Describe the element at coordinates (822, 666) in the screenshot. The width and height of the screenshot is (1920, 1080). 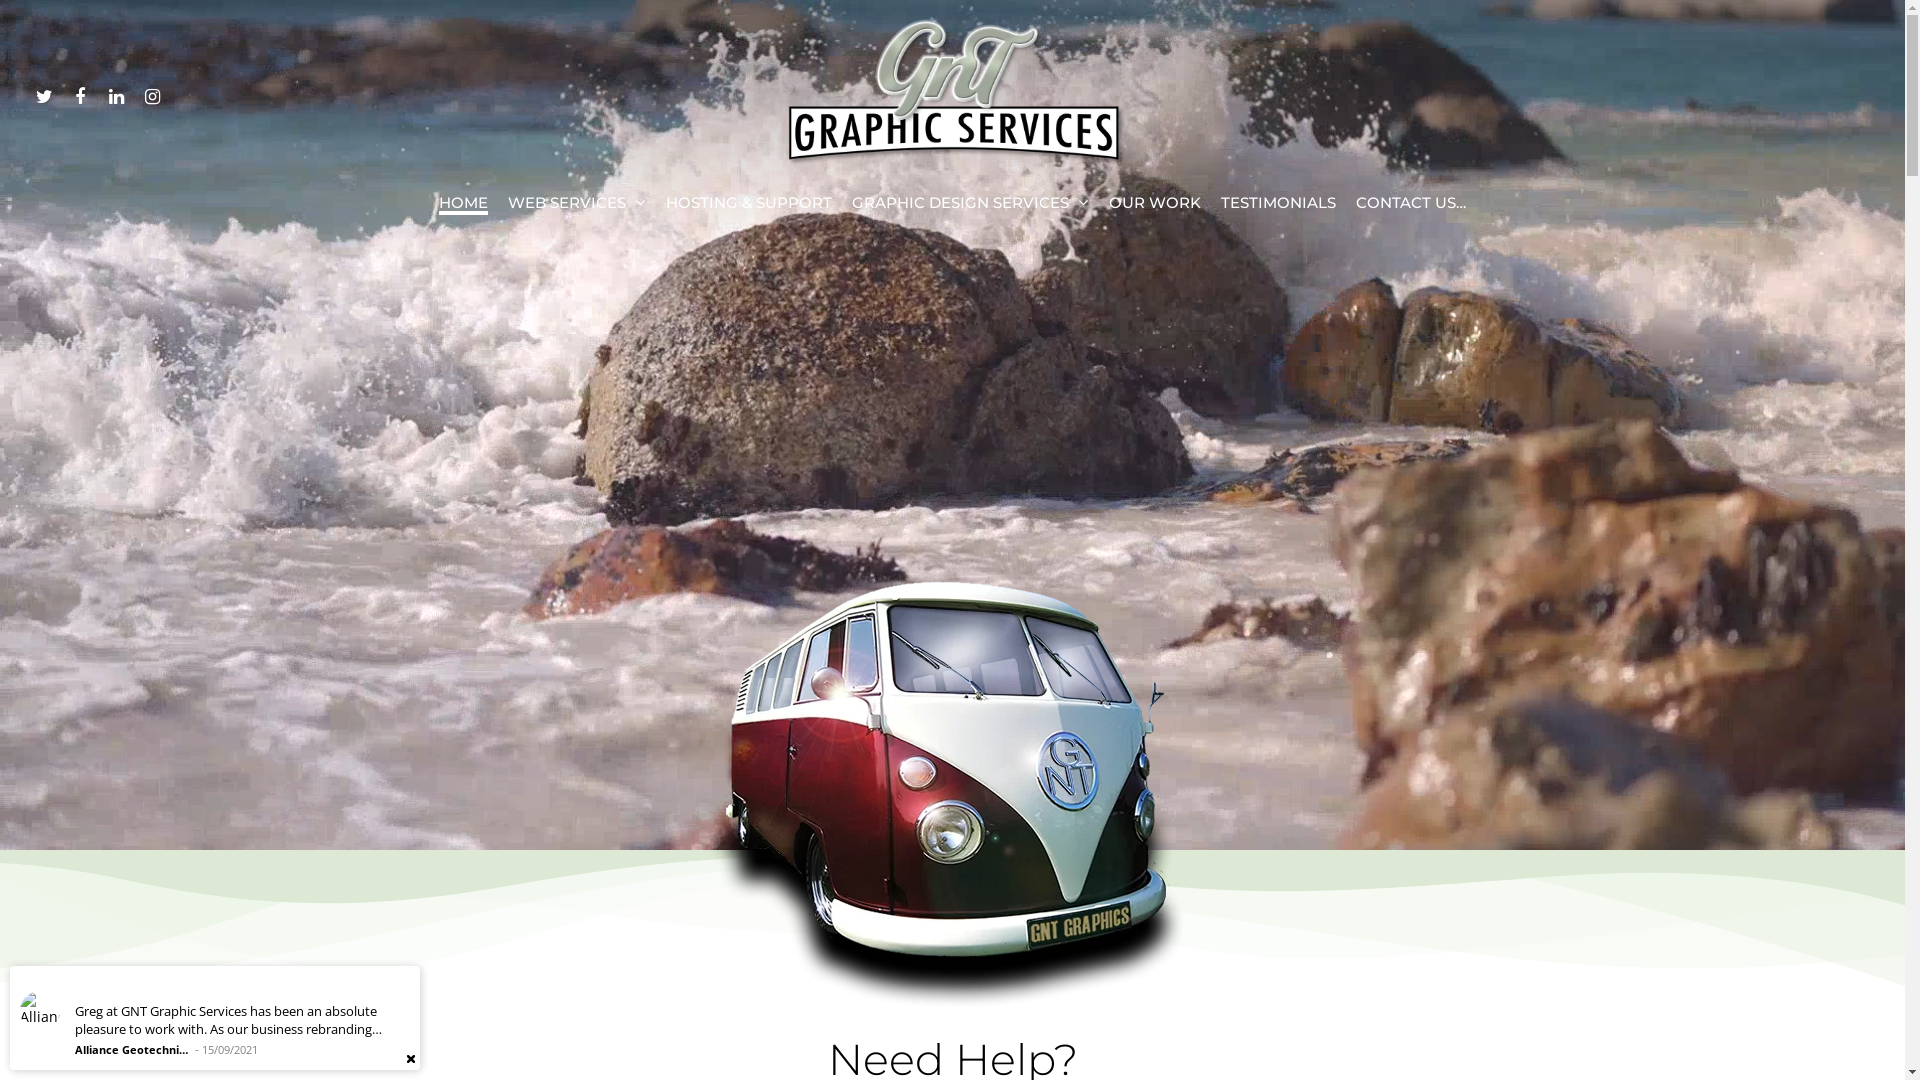
I see `0421 452 515` at that location.